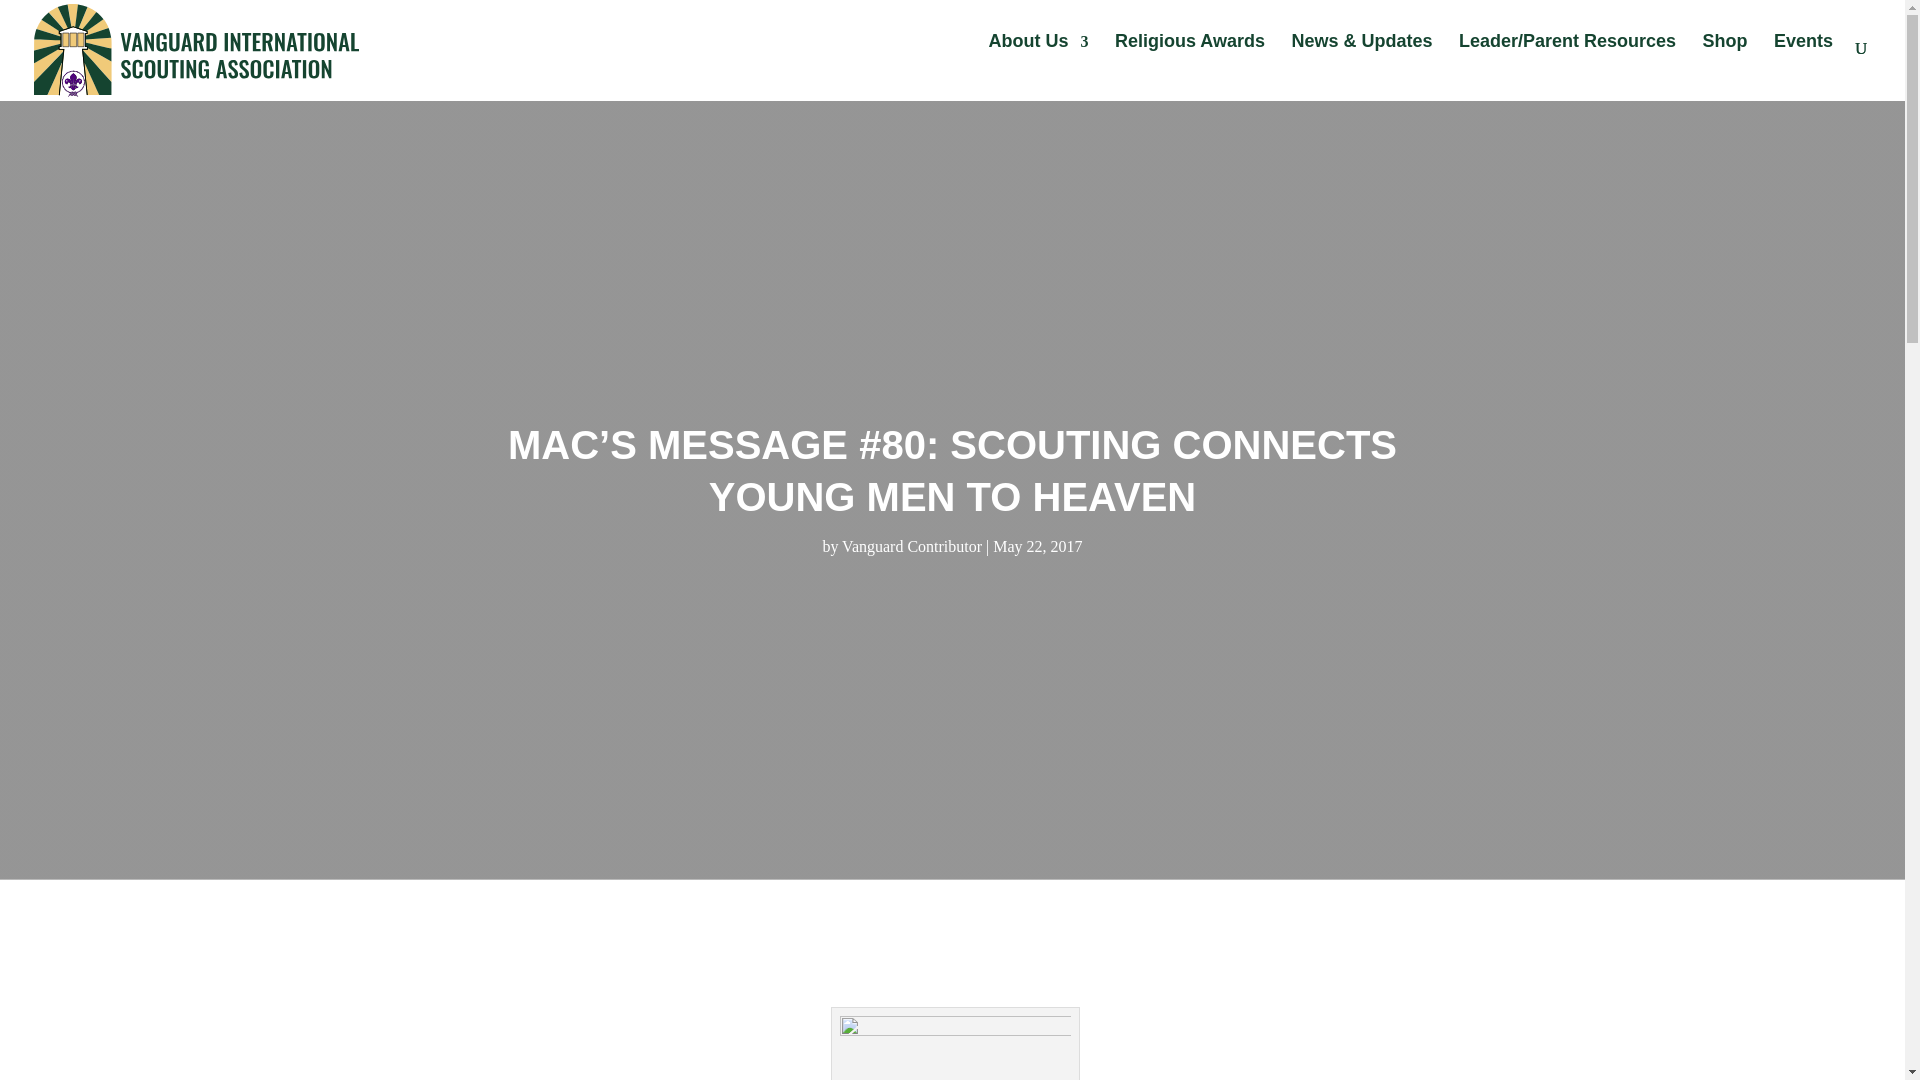 The image size is (1920, 1080). Describe the element at coordinates (1038, 61) in the screenshot. I see `About Us` at that location.